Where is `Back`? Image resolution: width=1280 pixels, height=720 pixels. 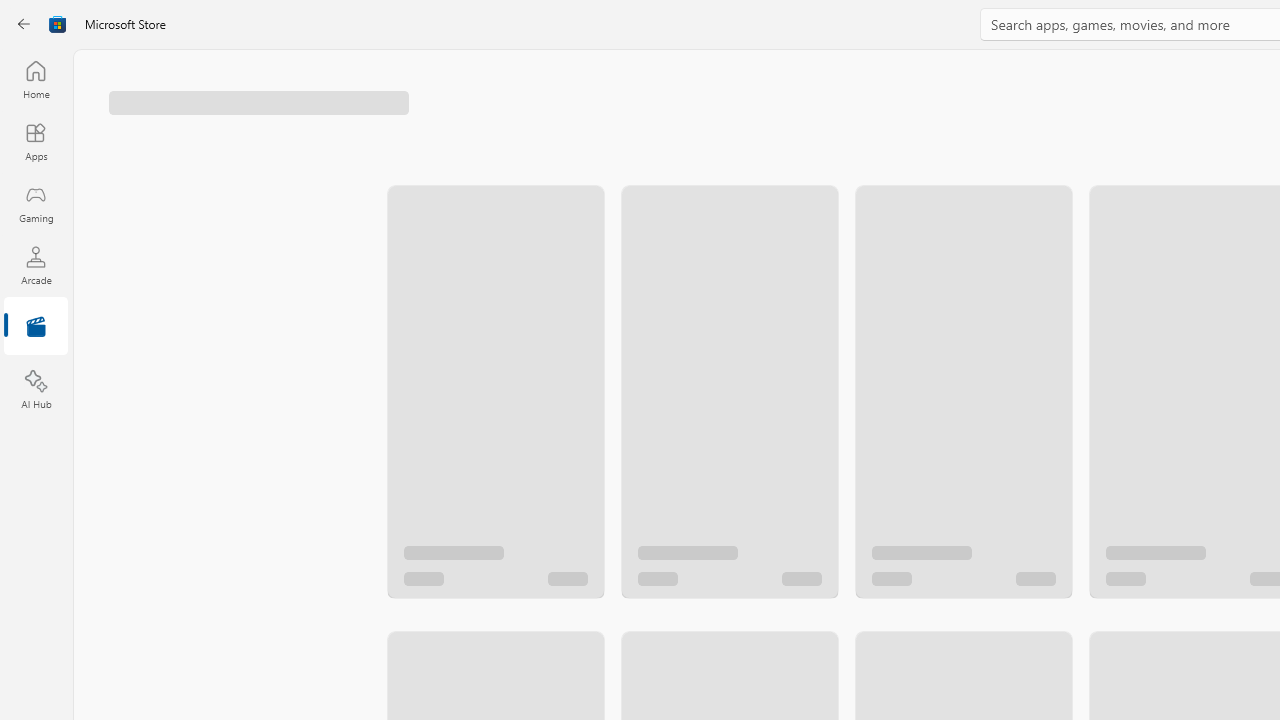
Back is located at coordinates (24, 24).